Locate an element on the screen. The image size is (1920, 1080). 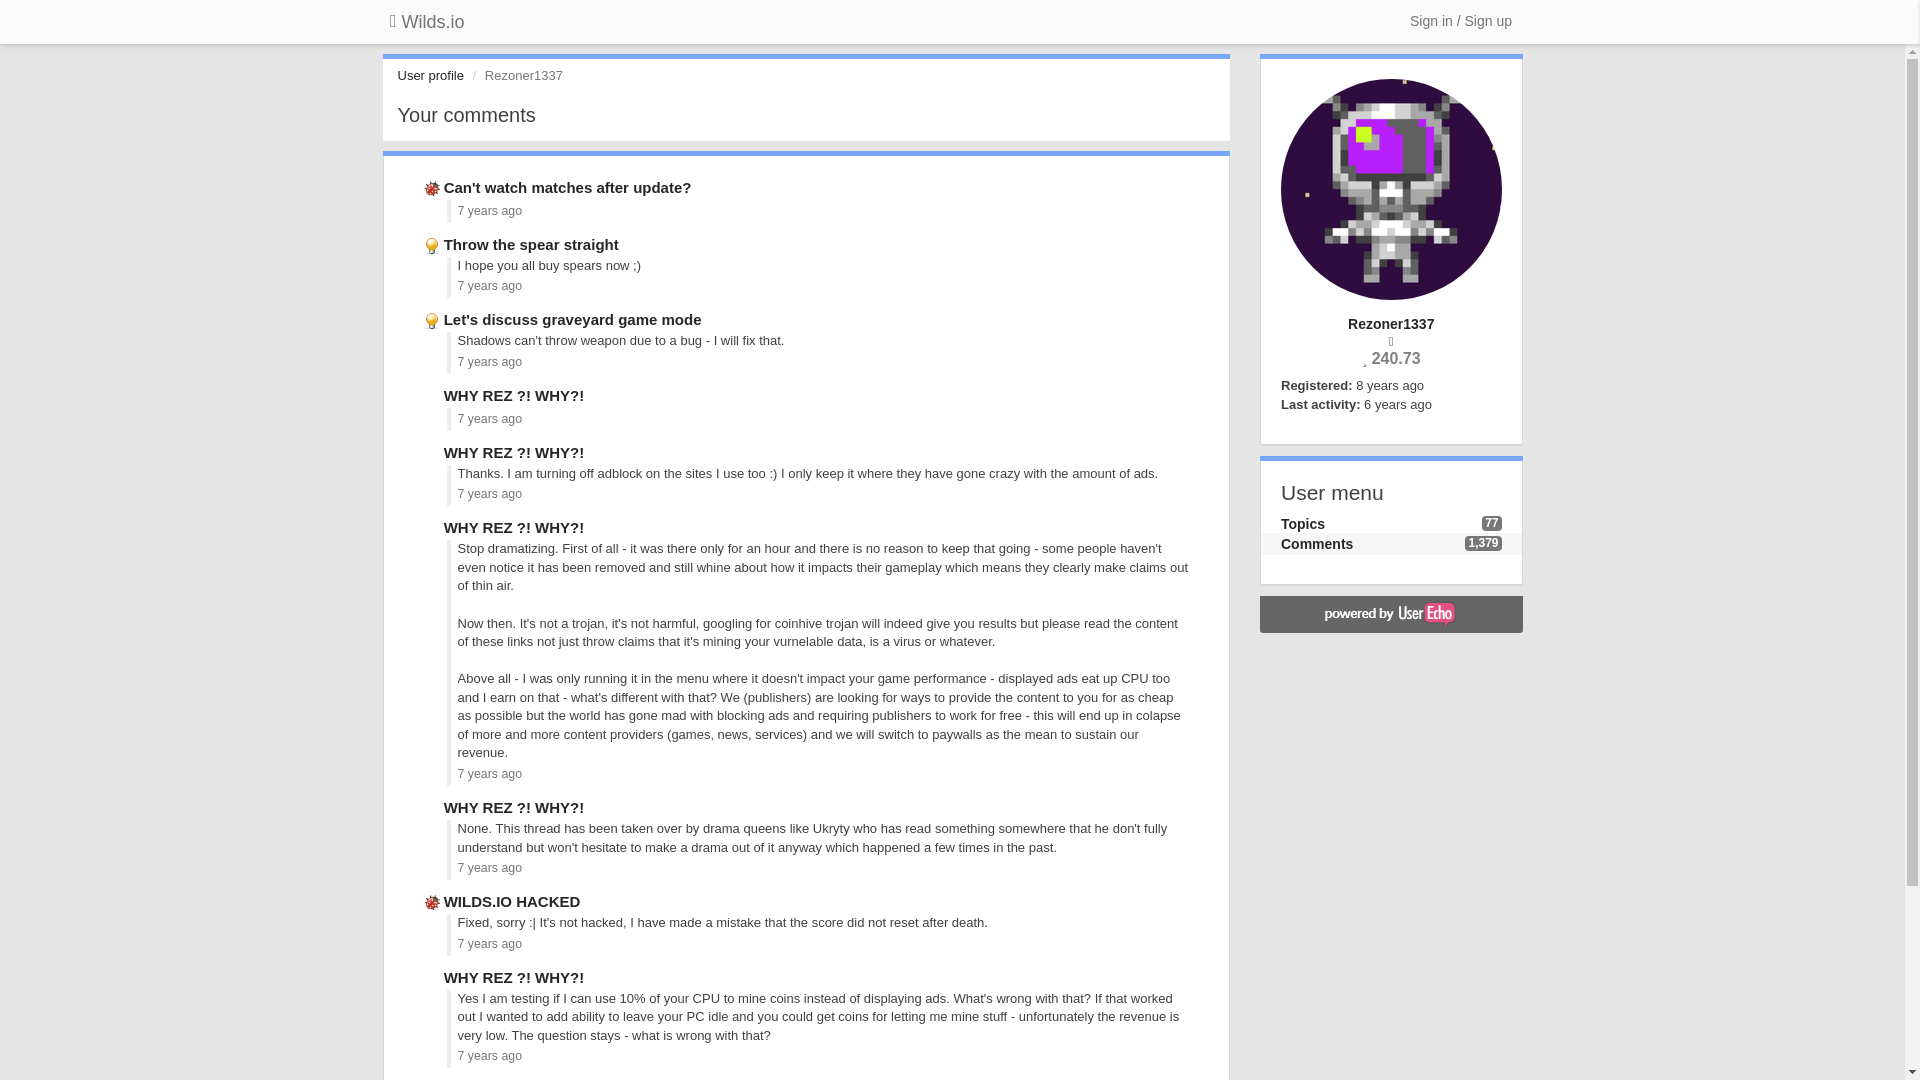
7 years ago is located at coordinates (490, 1055).